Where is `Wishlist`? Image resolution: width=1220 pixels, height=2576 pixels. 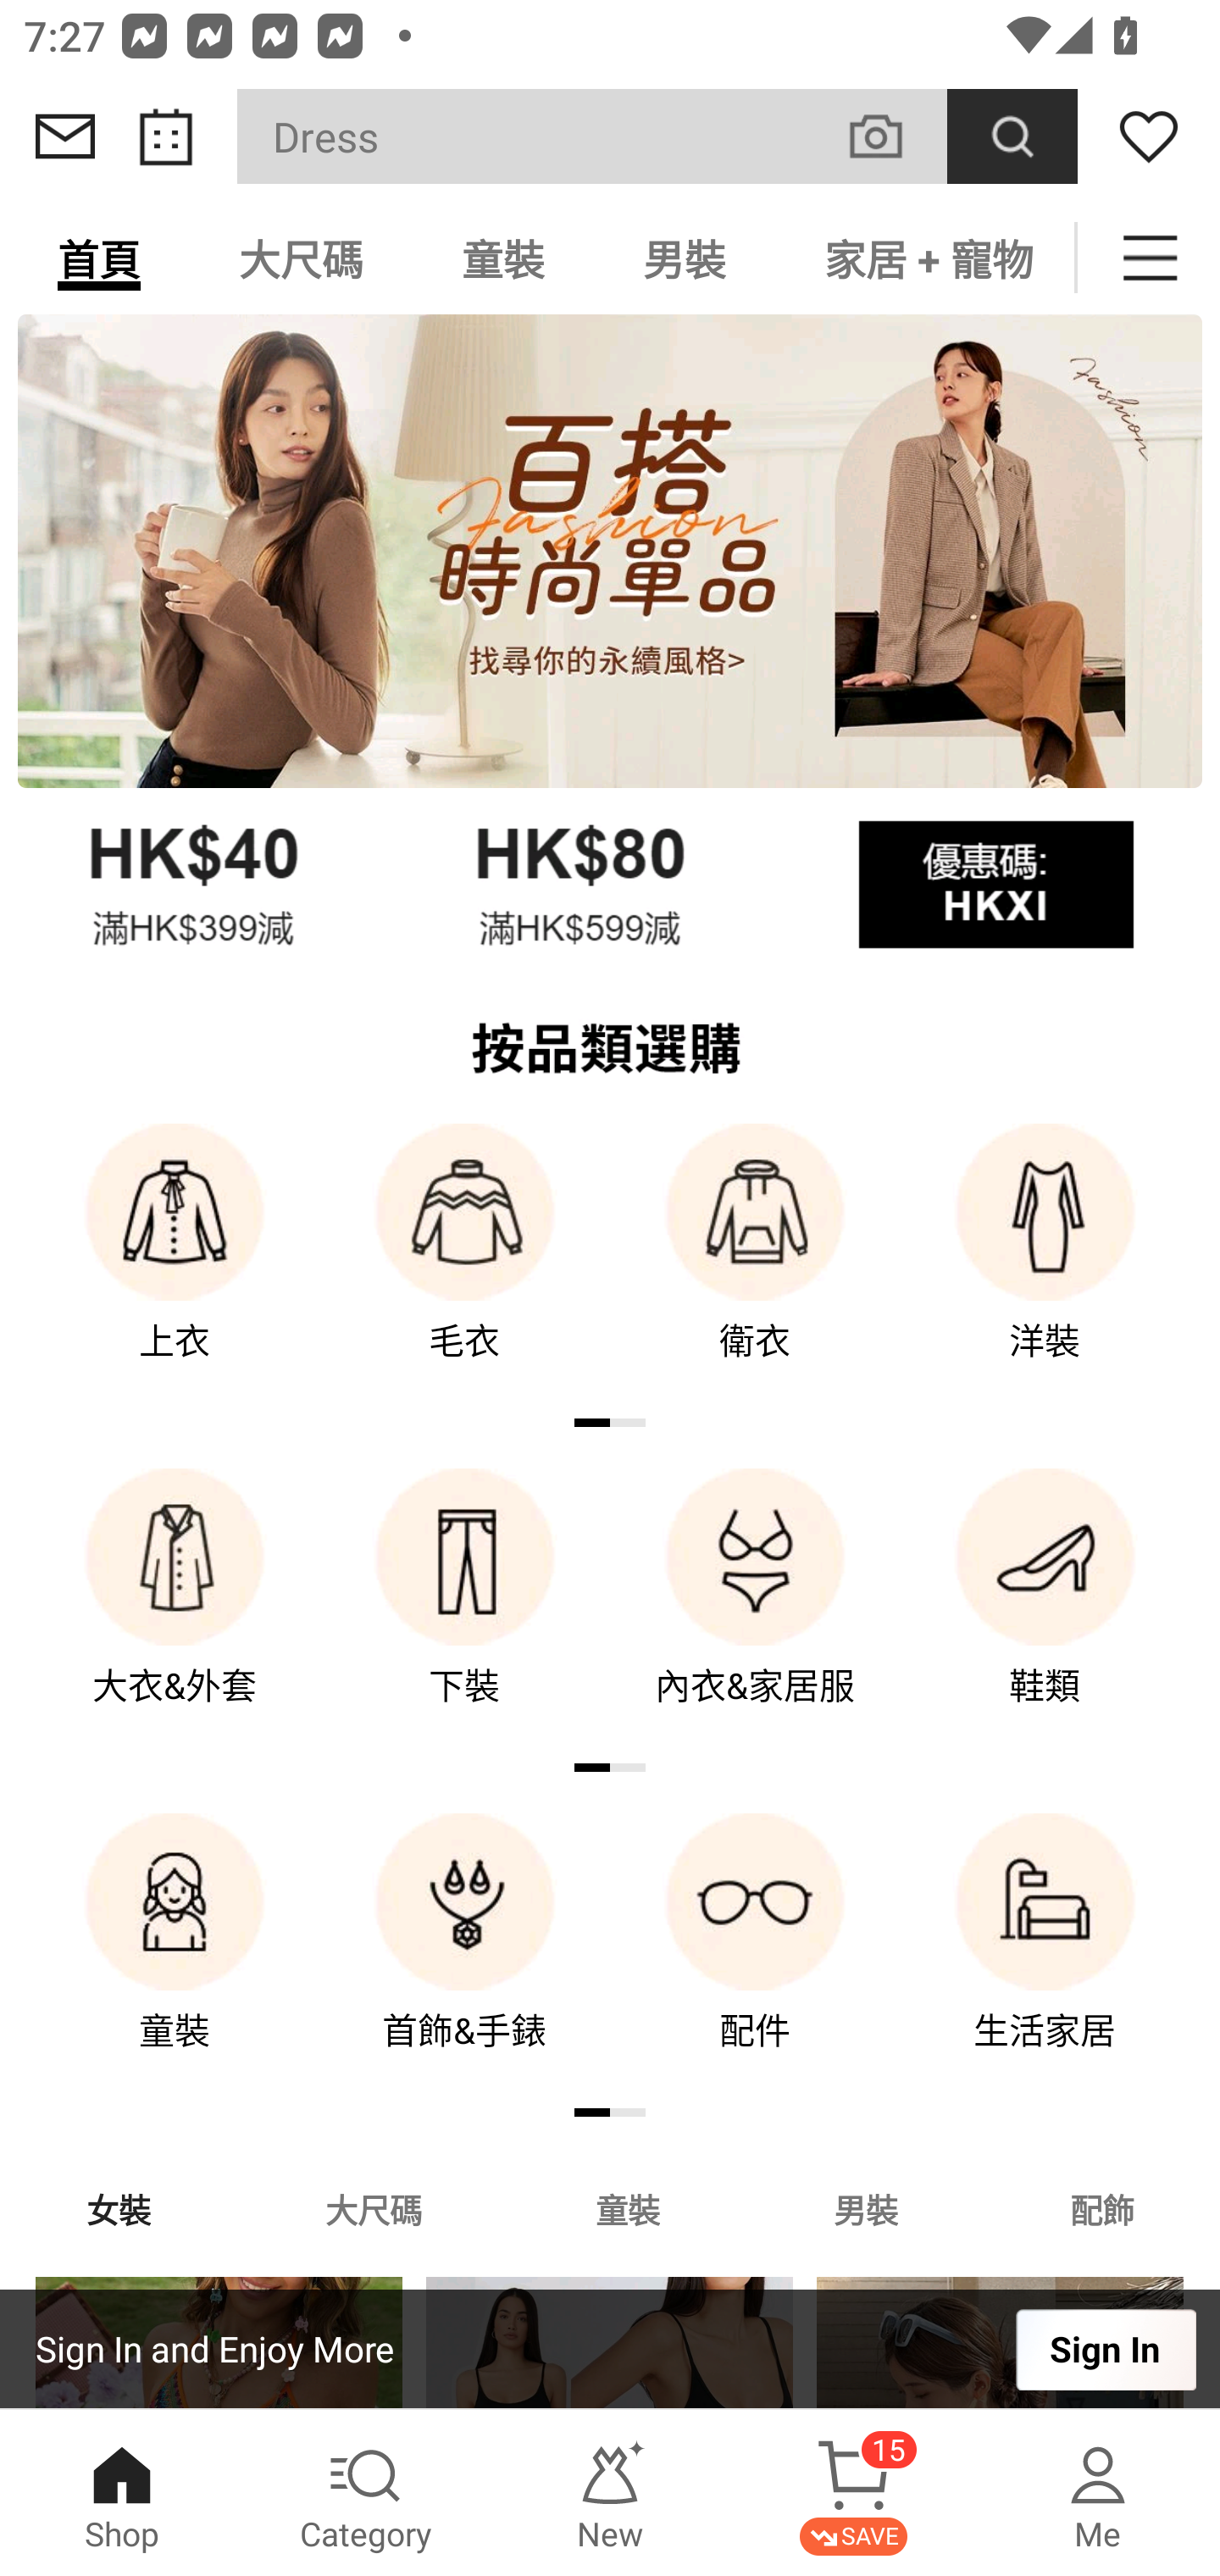
Wishlist is located at coordinates (1149, 136).